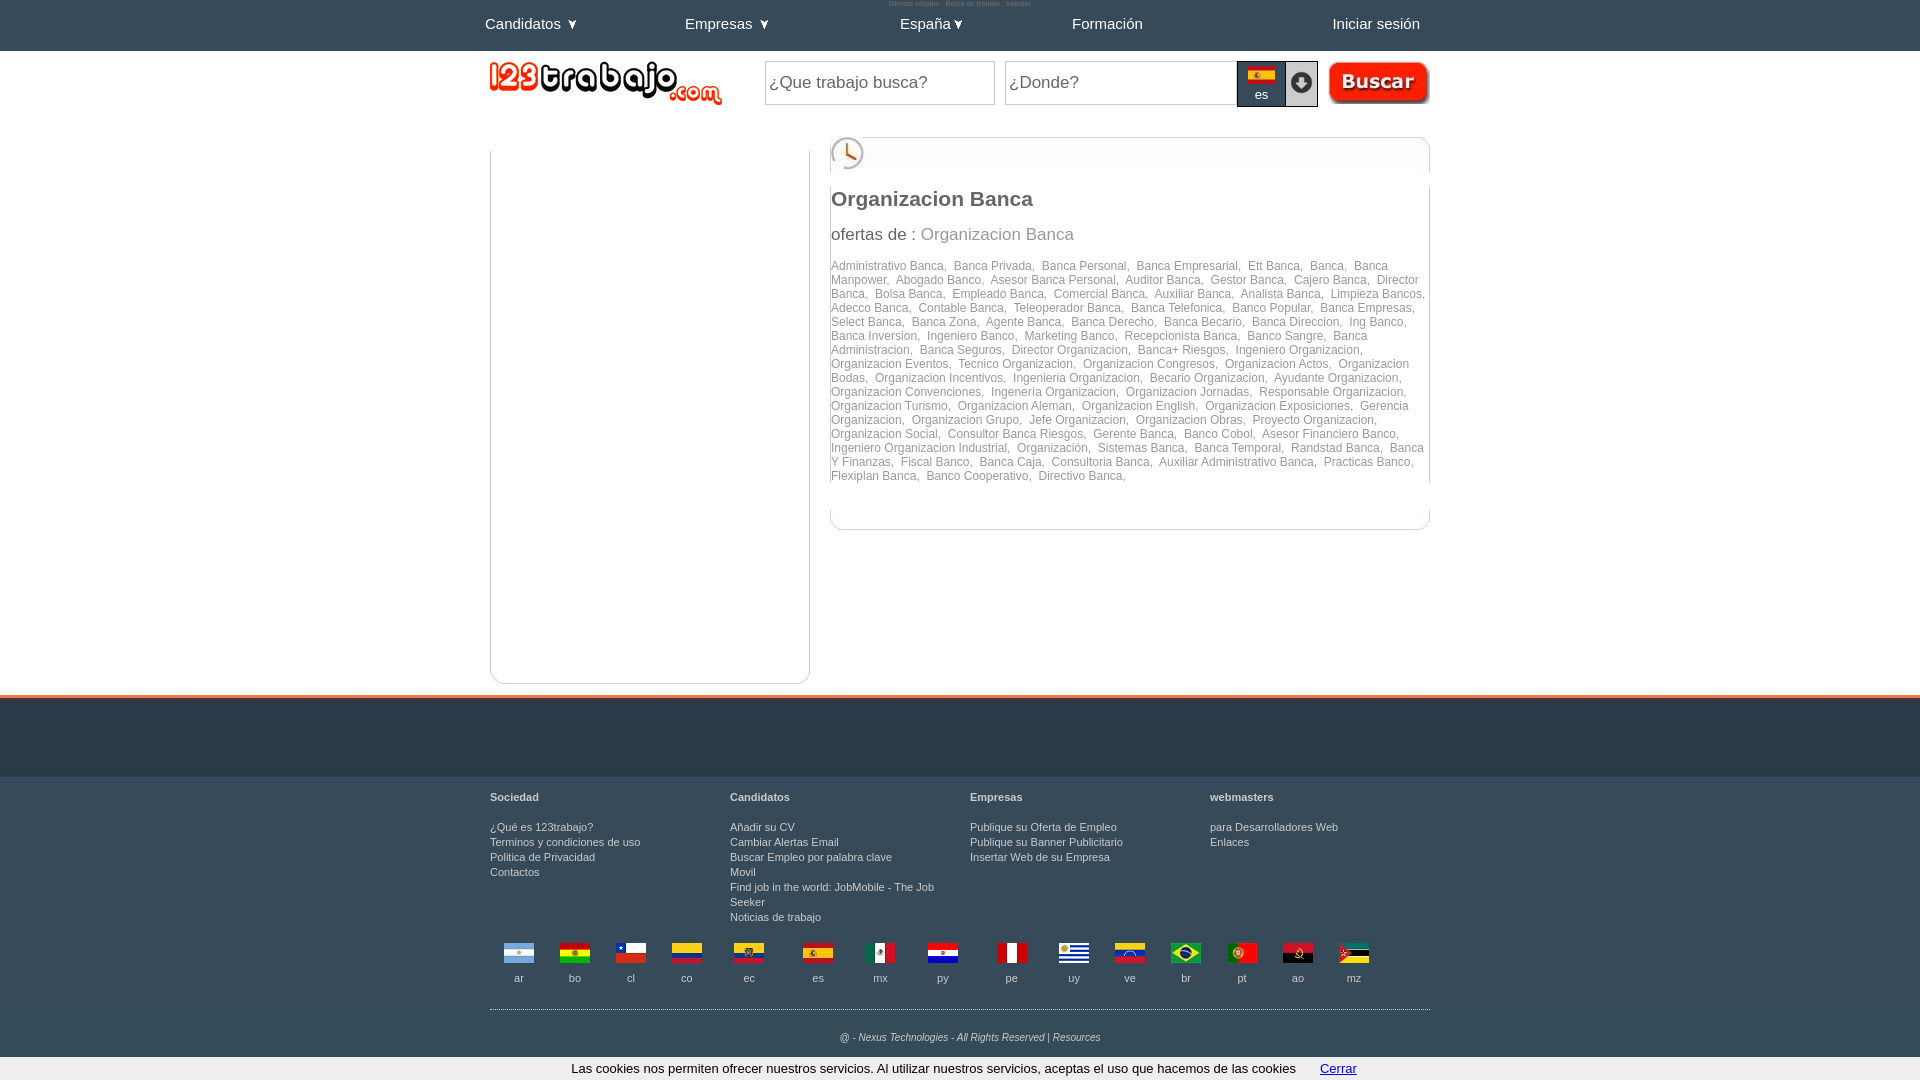  I want to click on Banca Privada, , so click(998, 266).